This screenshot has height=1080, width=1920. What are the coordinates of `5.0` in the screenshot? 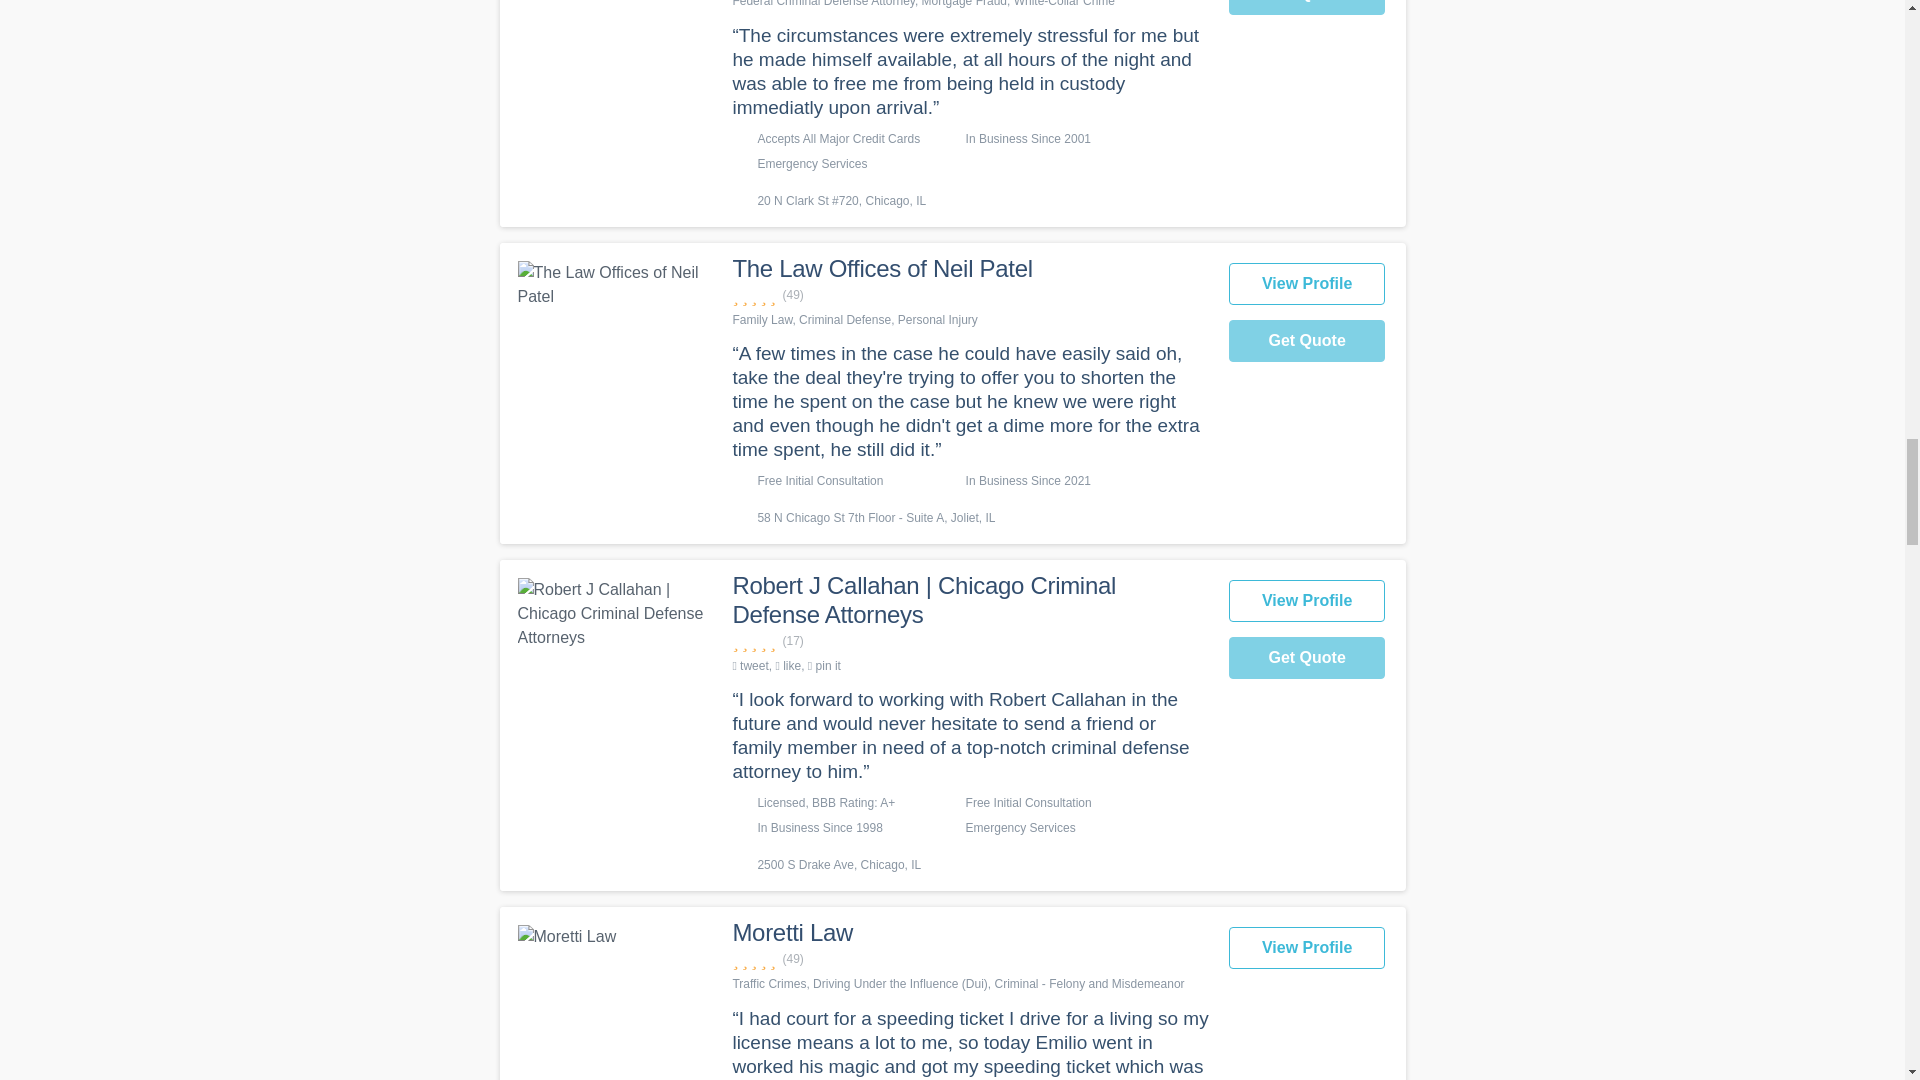 It's located at (969, 295).